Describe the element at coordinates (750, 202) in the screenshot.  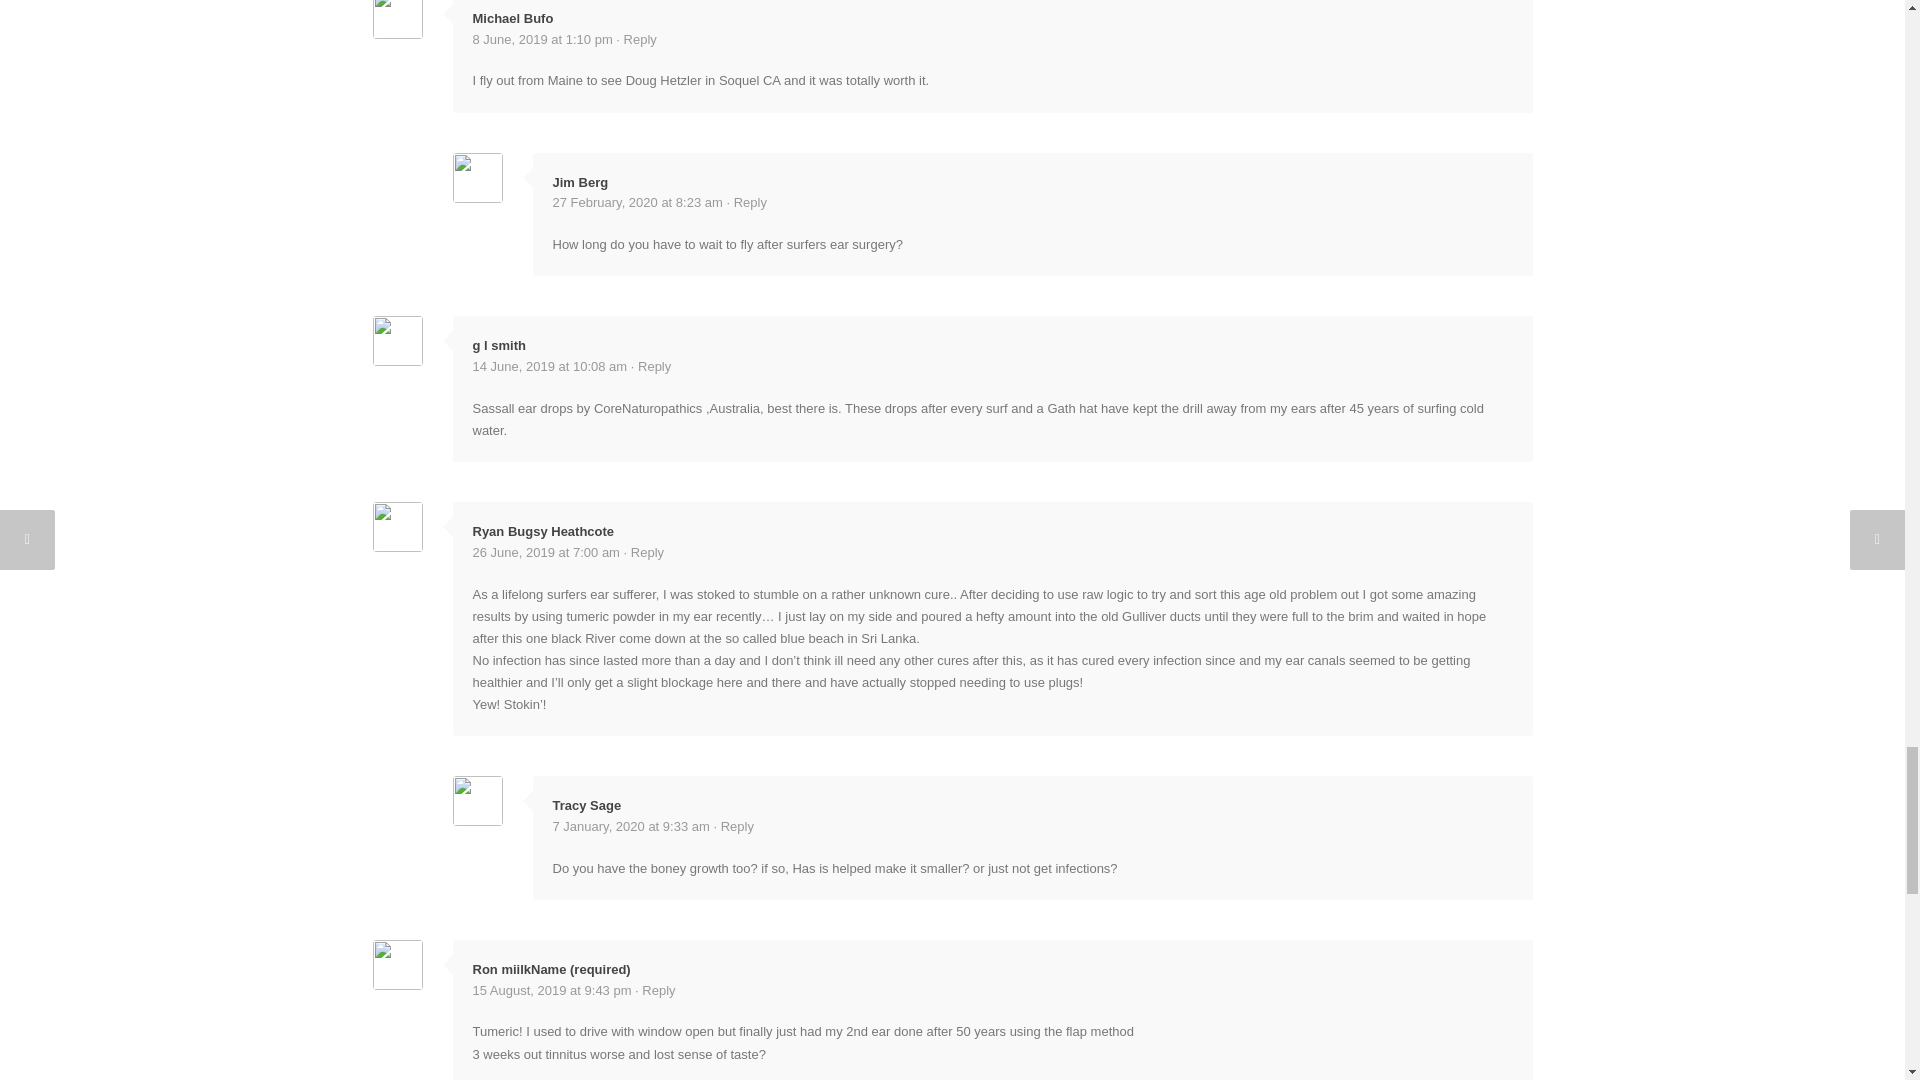
I see `Reply` at that location.